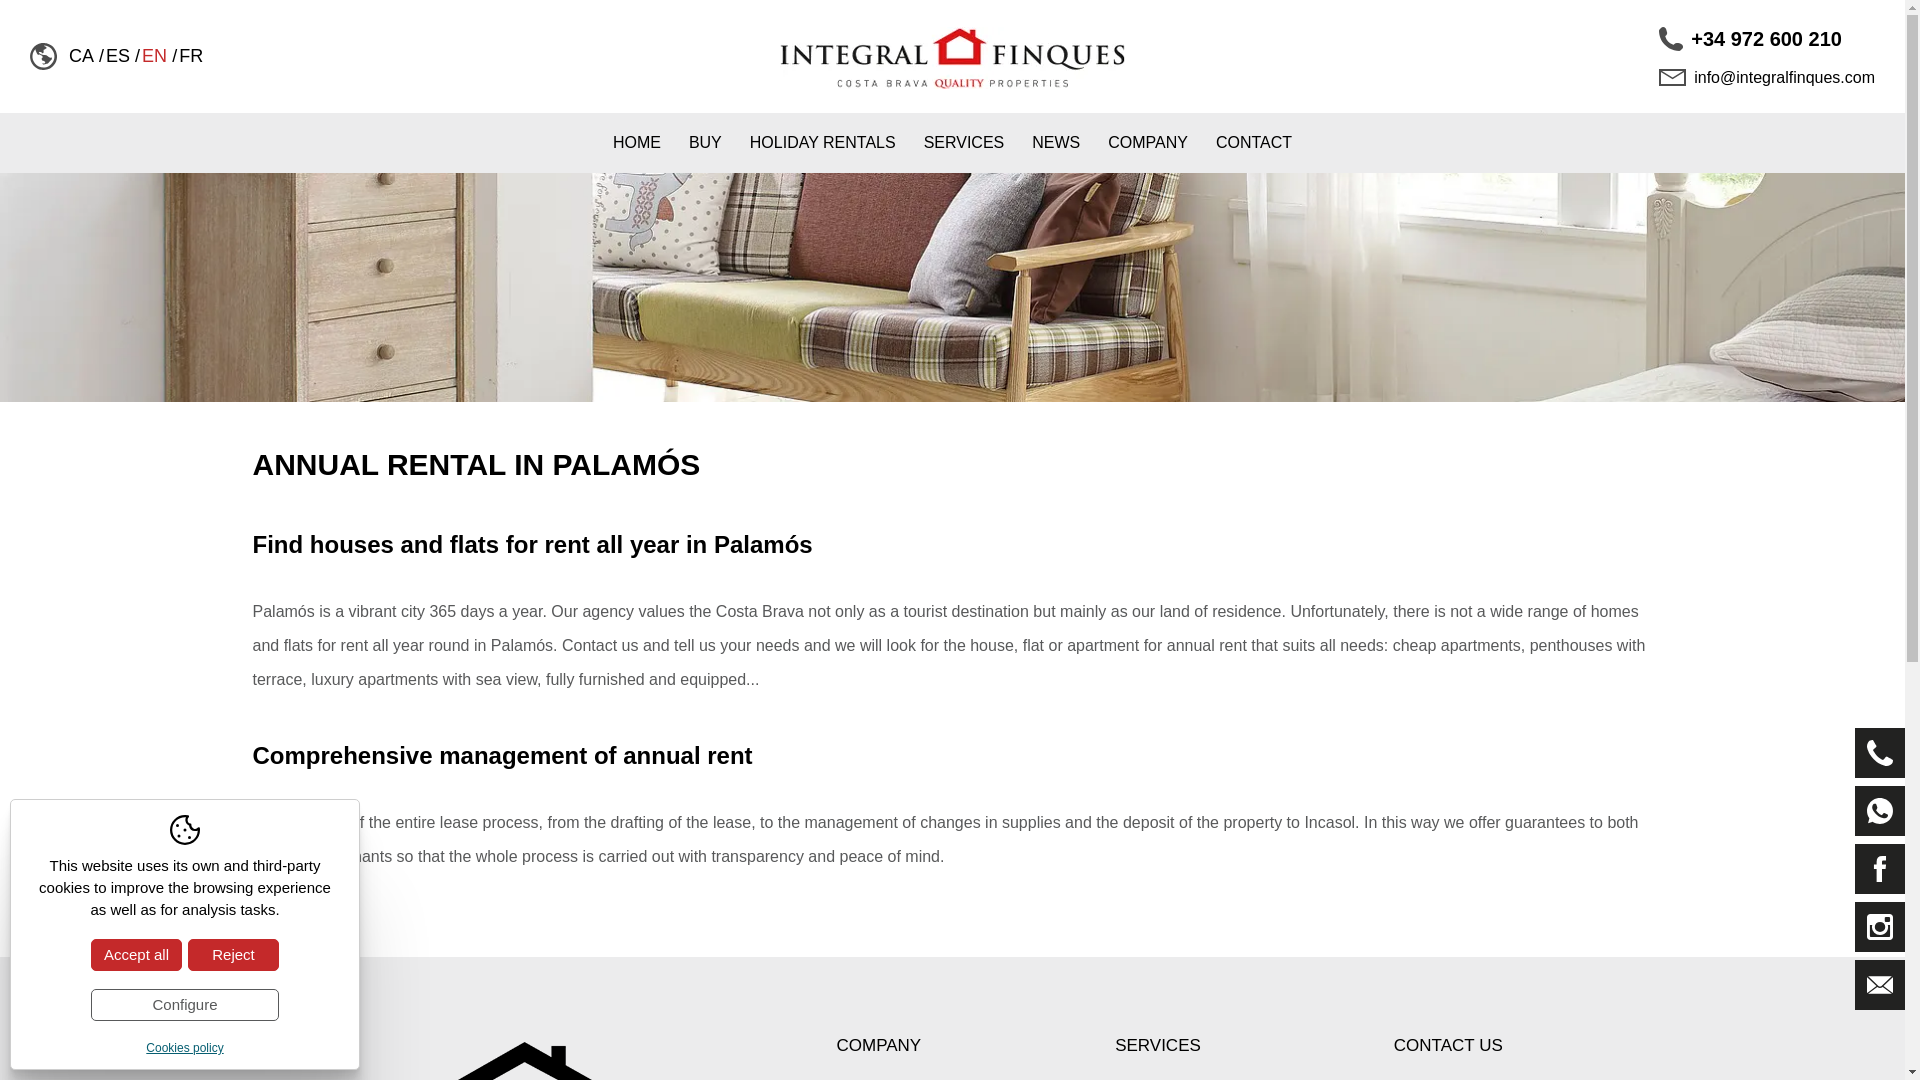  I want to click on HOME, so click(637, 142).